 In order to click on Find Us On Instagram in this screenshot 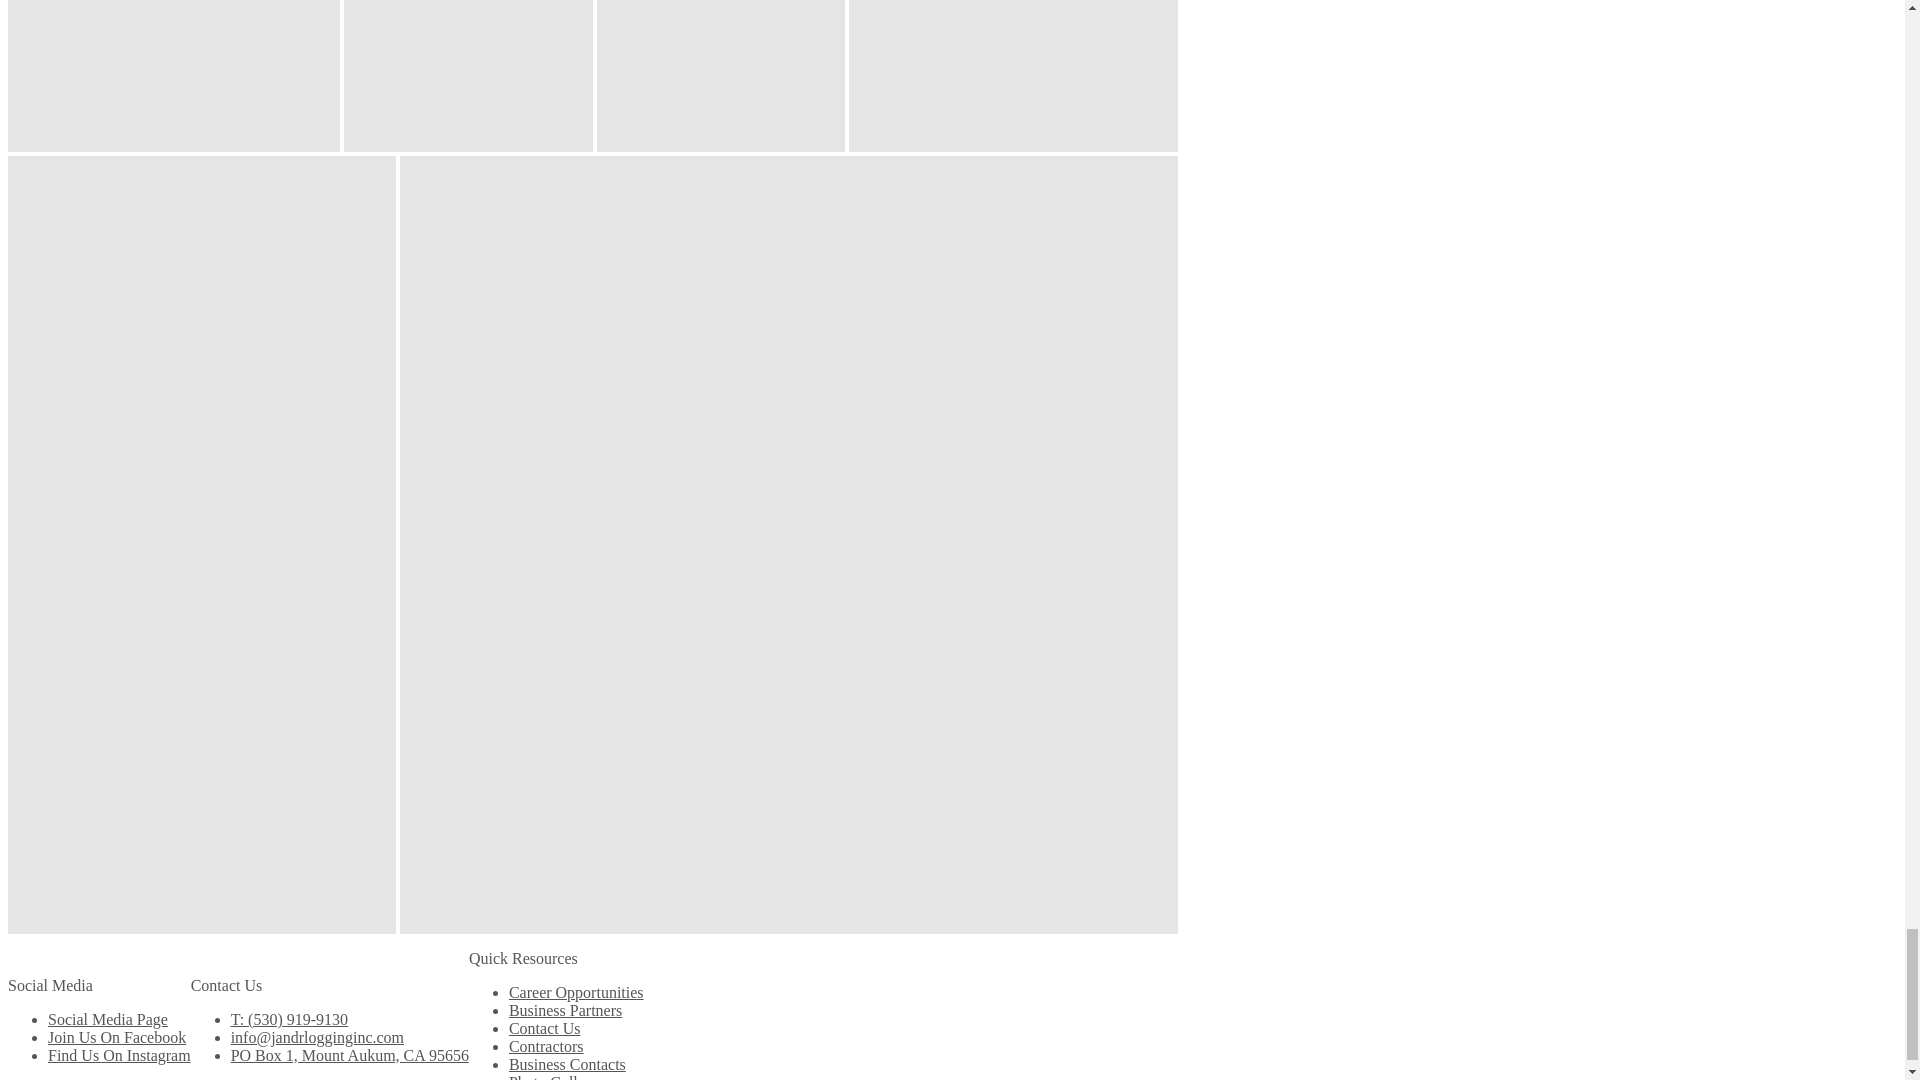, I will do `click(119, 1054)`.